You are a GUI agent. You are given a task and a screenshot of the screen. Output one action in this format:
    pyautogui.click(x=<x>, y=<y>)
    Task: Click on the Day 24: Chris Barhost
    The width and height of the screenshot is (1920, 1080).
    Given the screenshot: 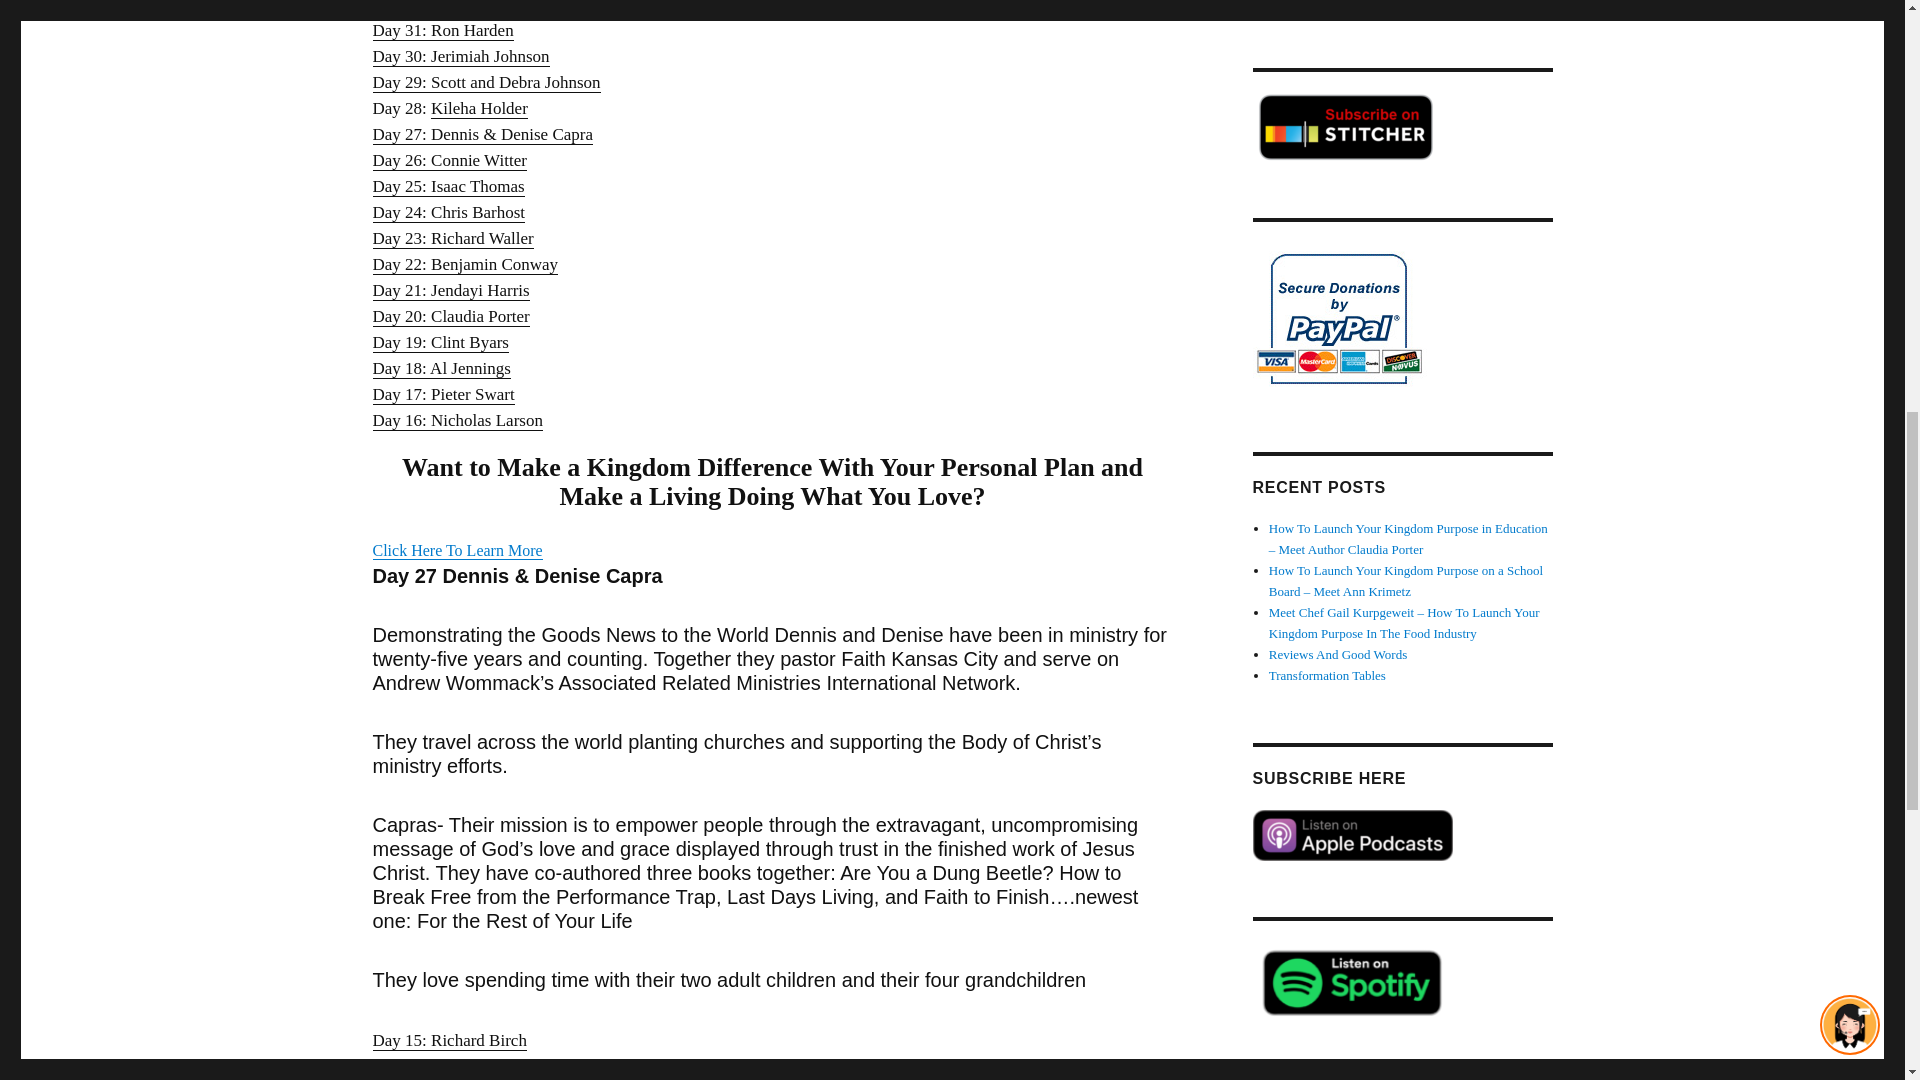 What is the action you would take?
    pyautogui.click(x=448, y=212)
    